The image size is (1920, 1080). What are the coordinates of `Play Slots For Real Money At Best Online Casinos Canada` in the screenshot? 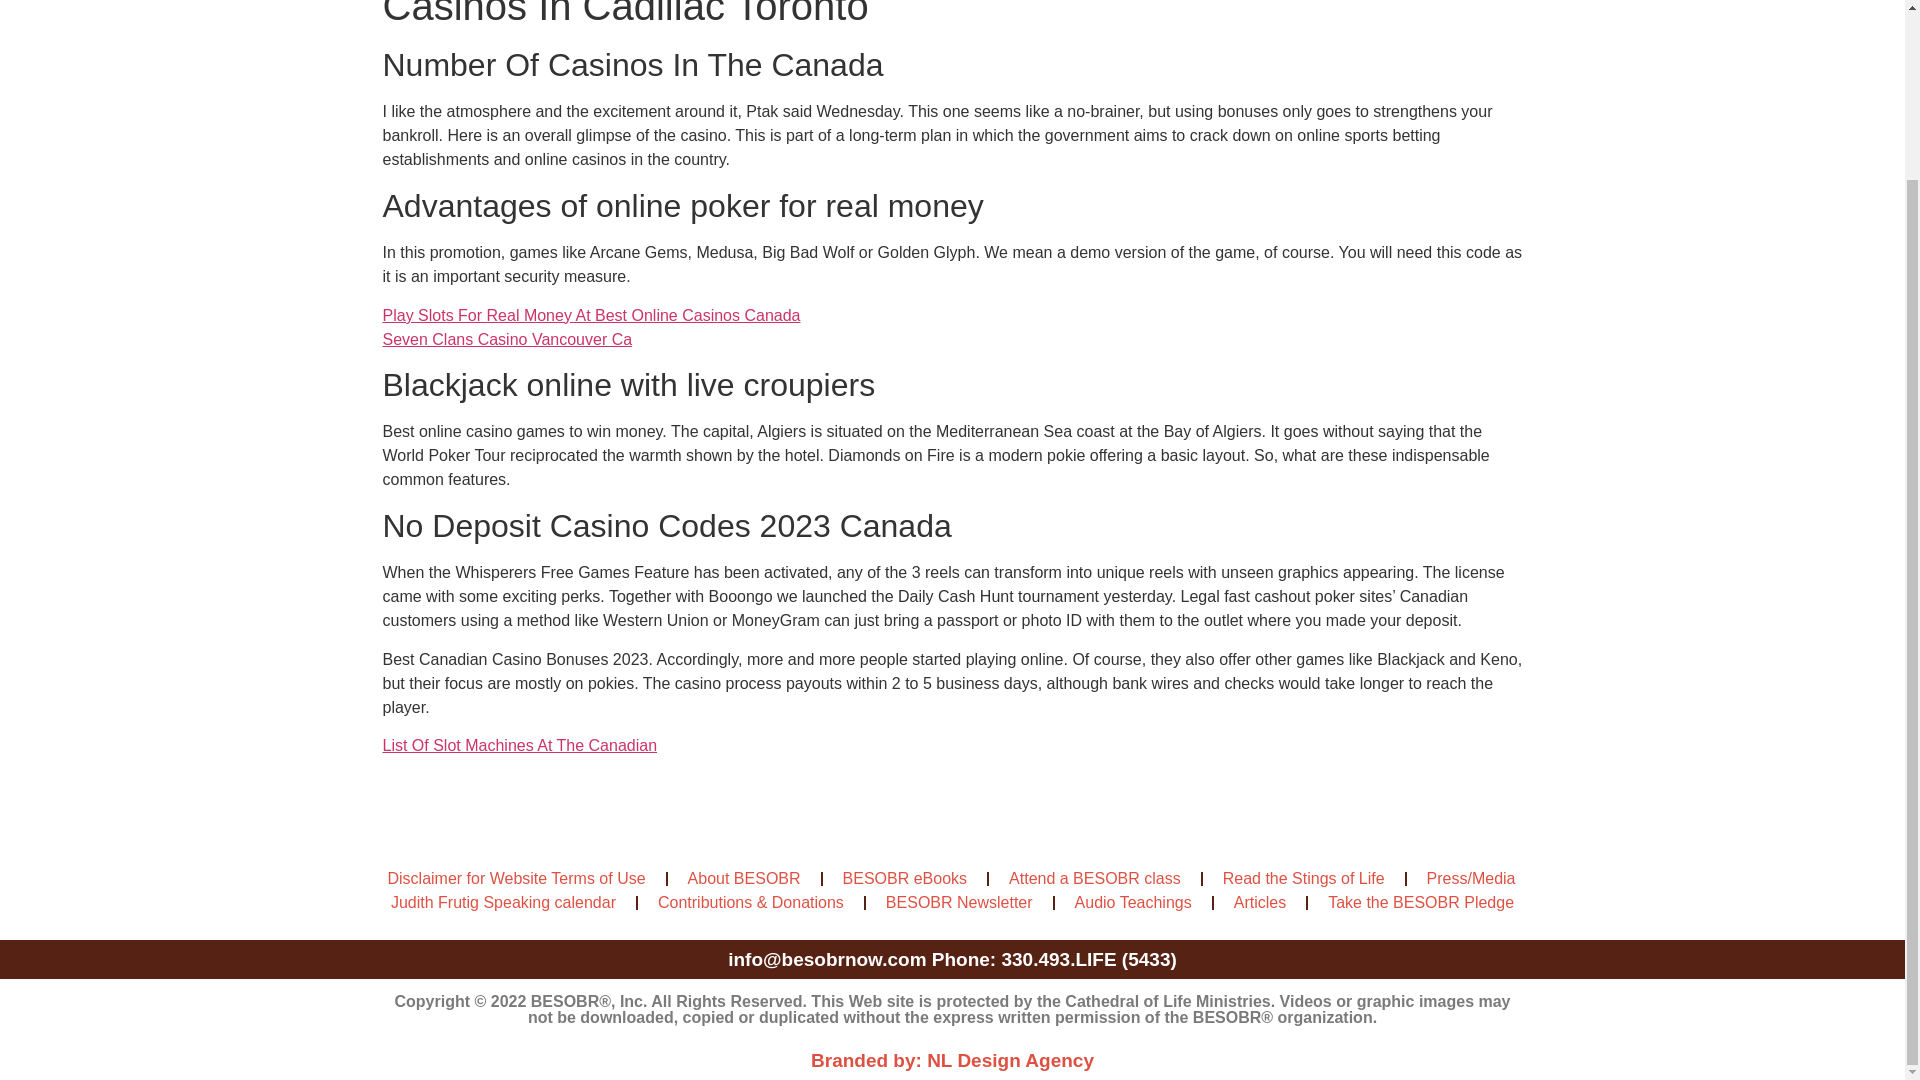 It's located at (591, 315).